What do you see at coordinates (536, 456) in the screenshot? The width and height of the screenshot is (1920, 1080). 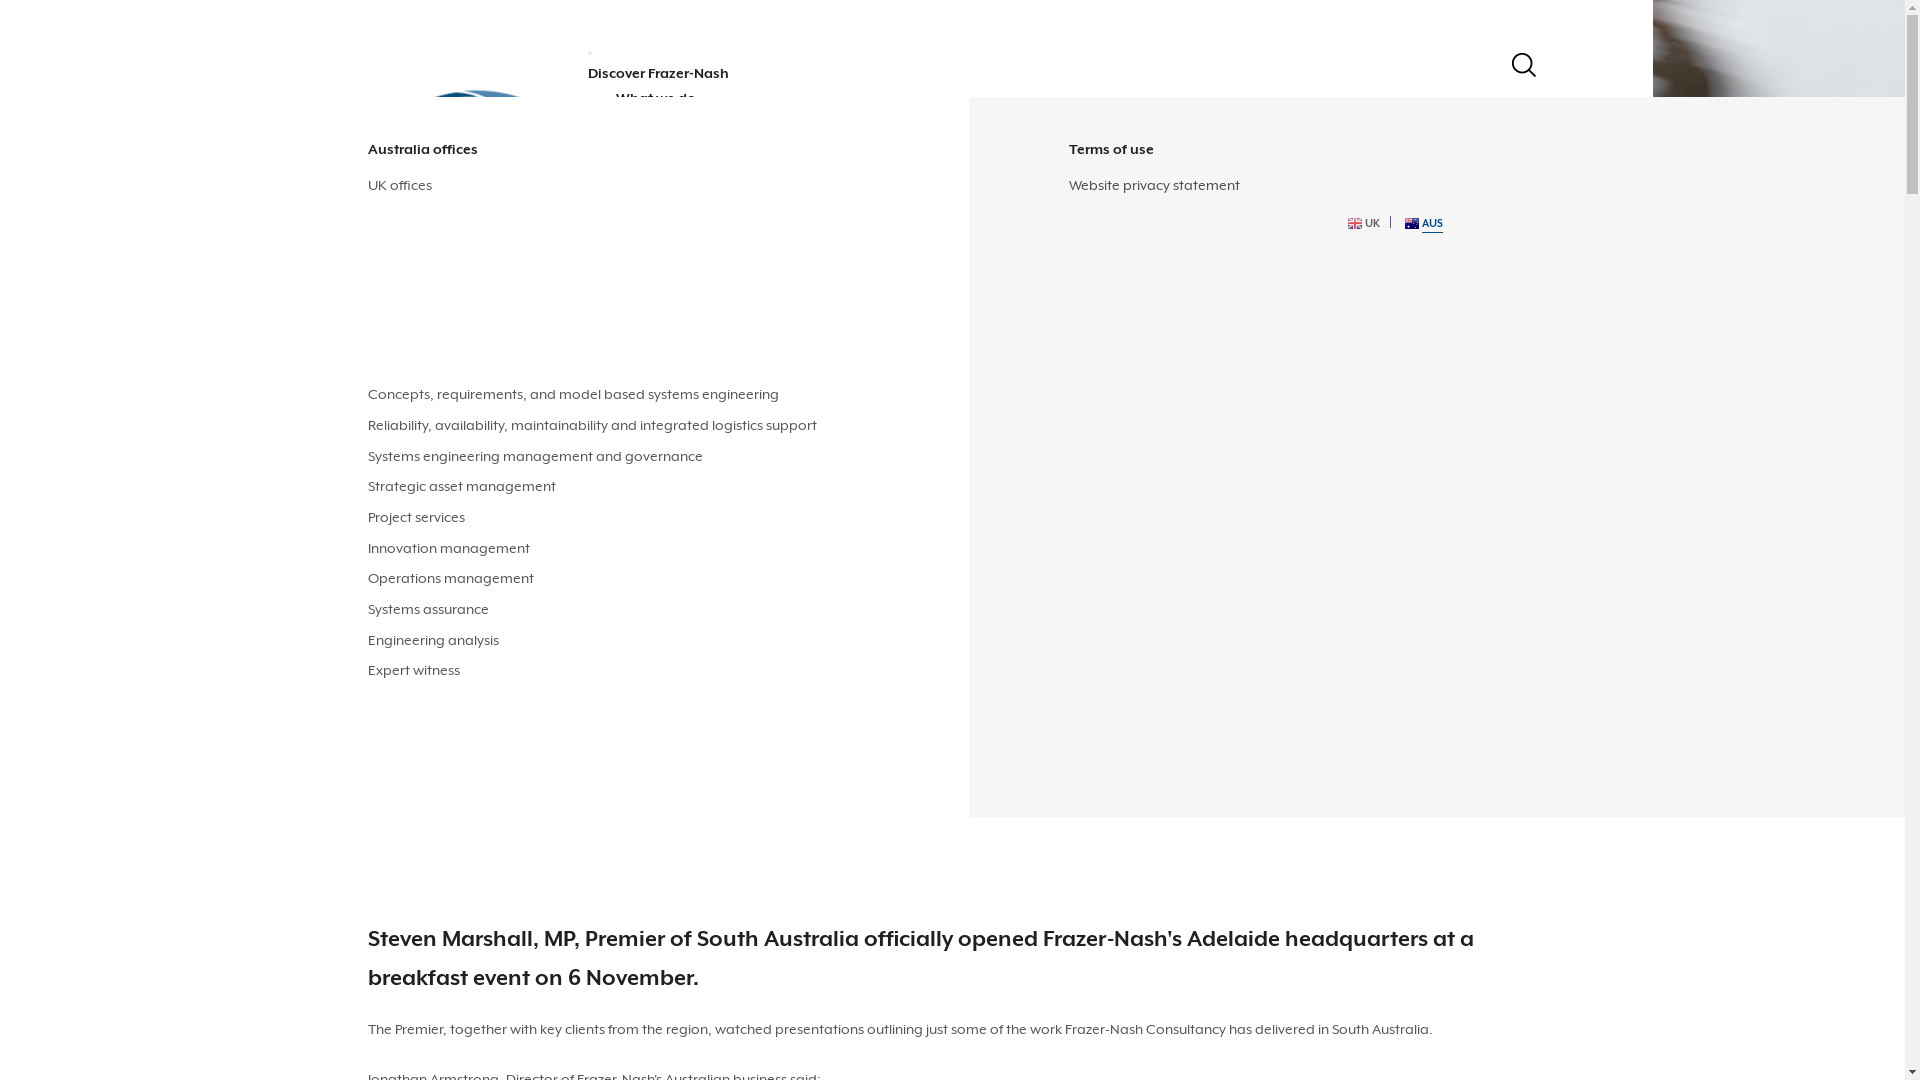 I see `Systems engineering management and governance` at bounding box center [536, 456].